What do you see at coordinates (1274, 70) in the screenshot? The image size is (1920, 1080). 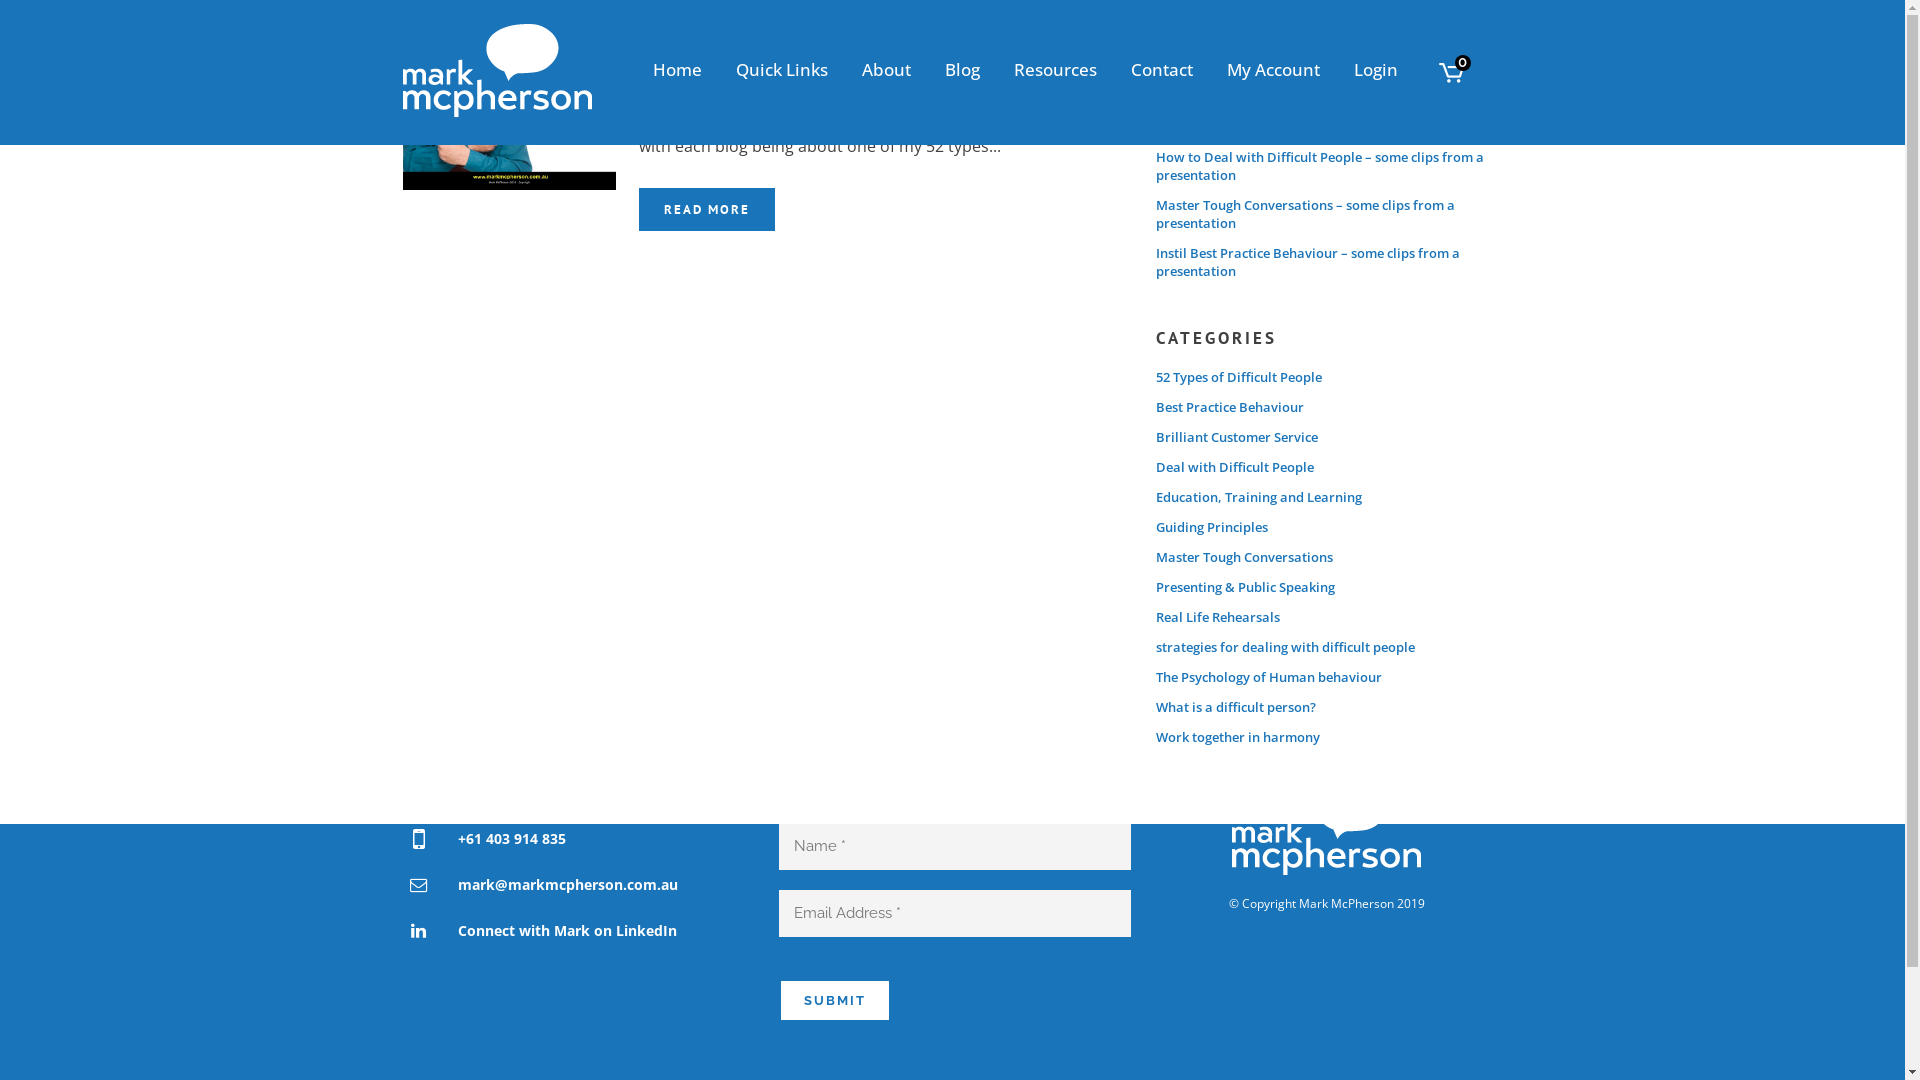 I see `My Account` at bounding box center [1274, 70].